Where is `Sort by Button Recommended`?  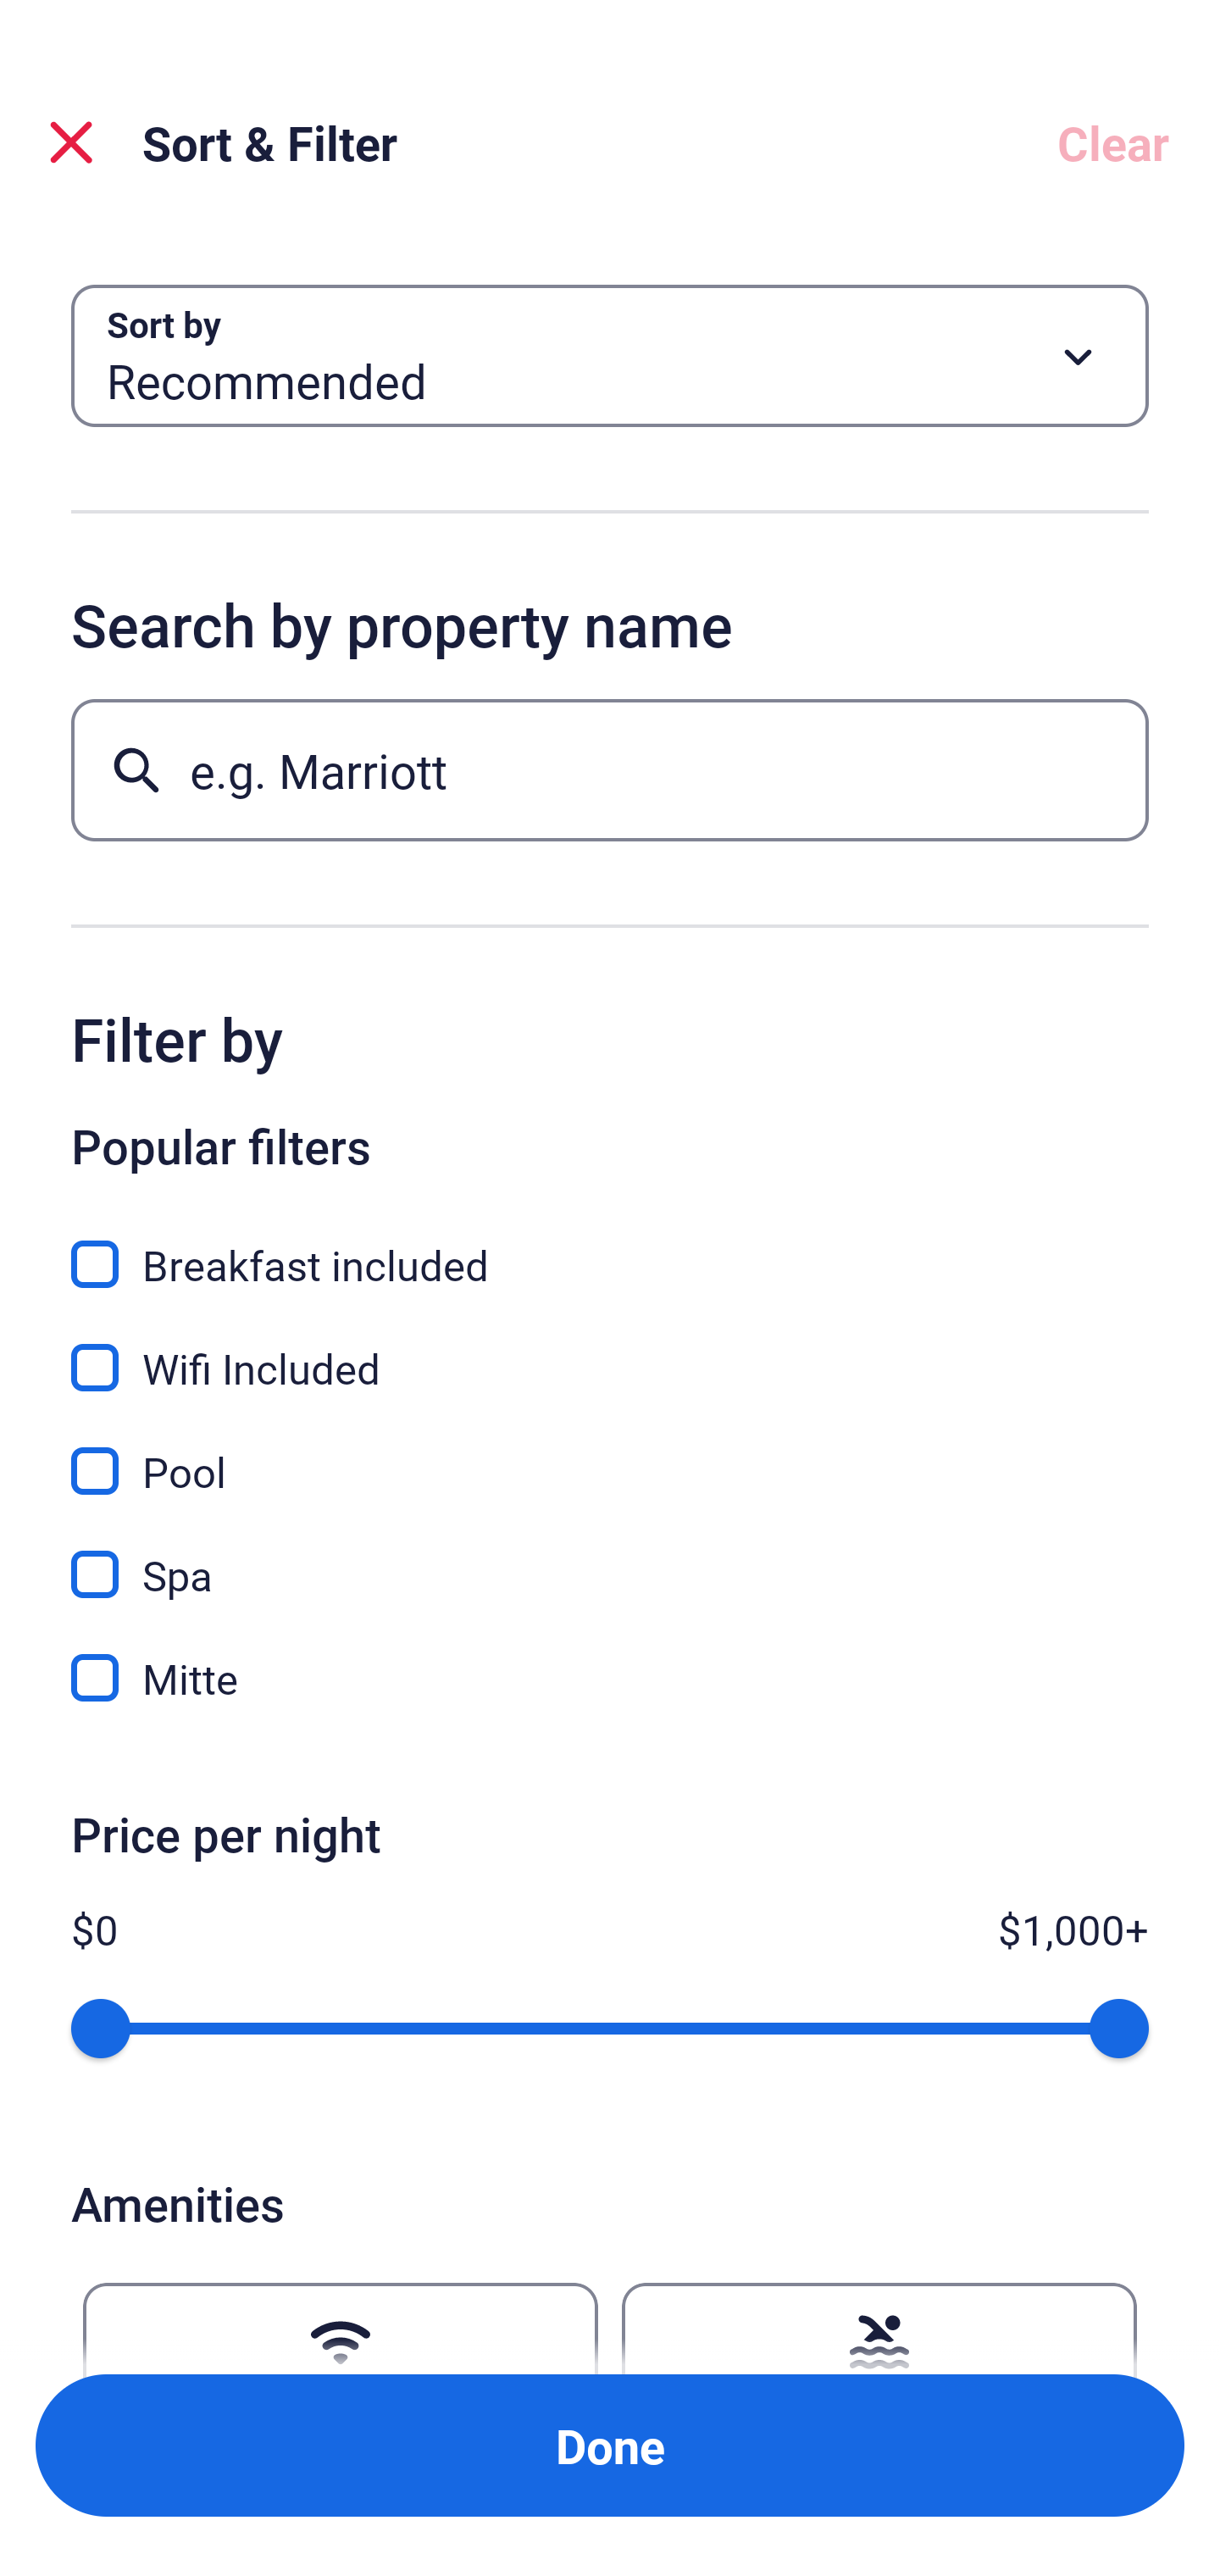
Sort by Button Recommended is located at coordinates (610, 356).